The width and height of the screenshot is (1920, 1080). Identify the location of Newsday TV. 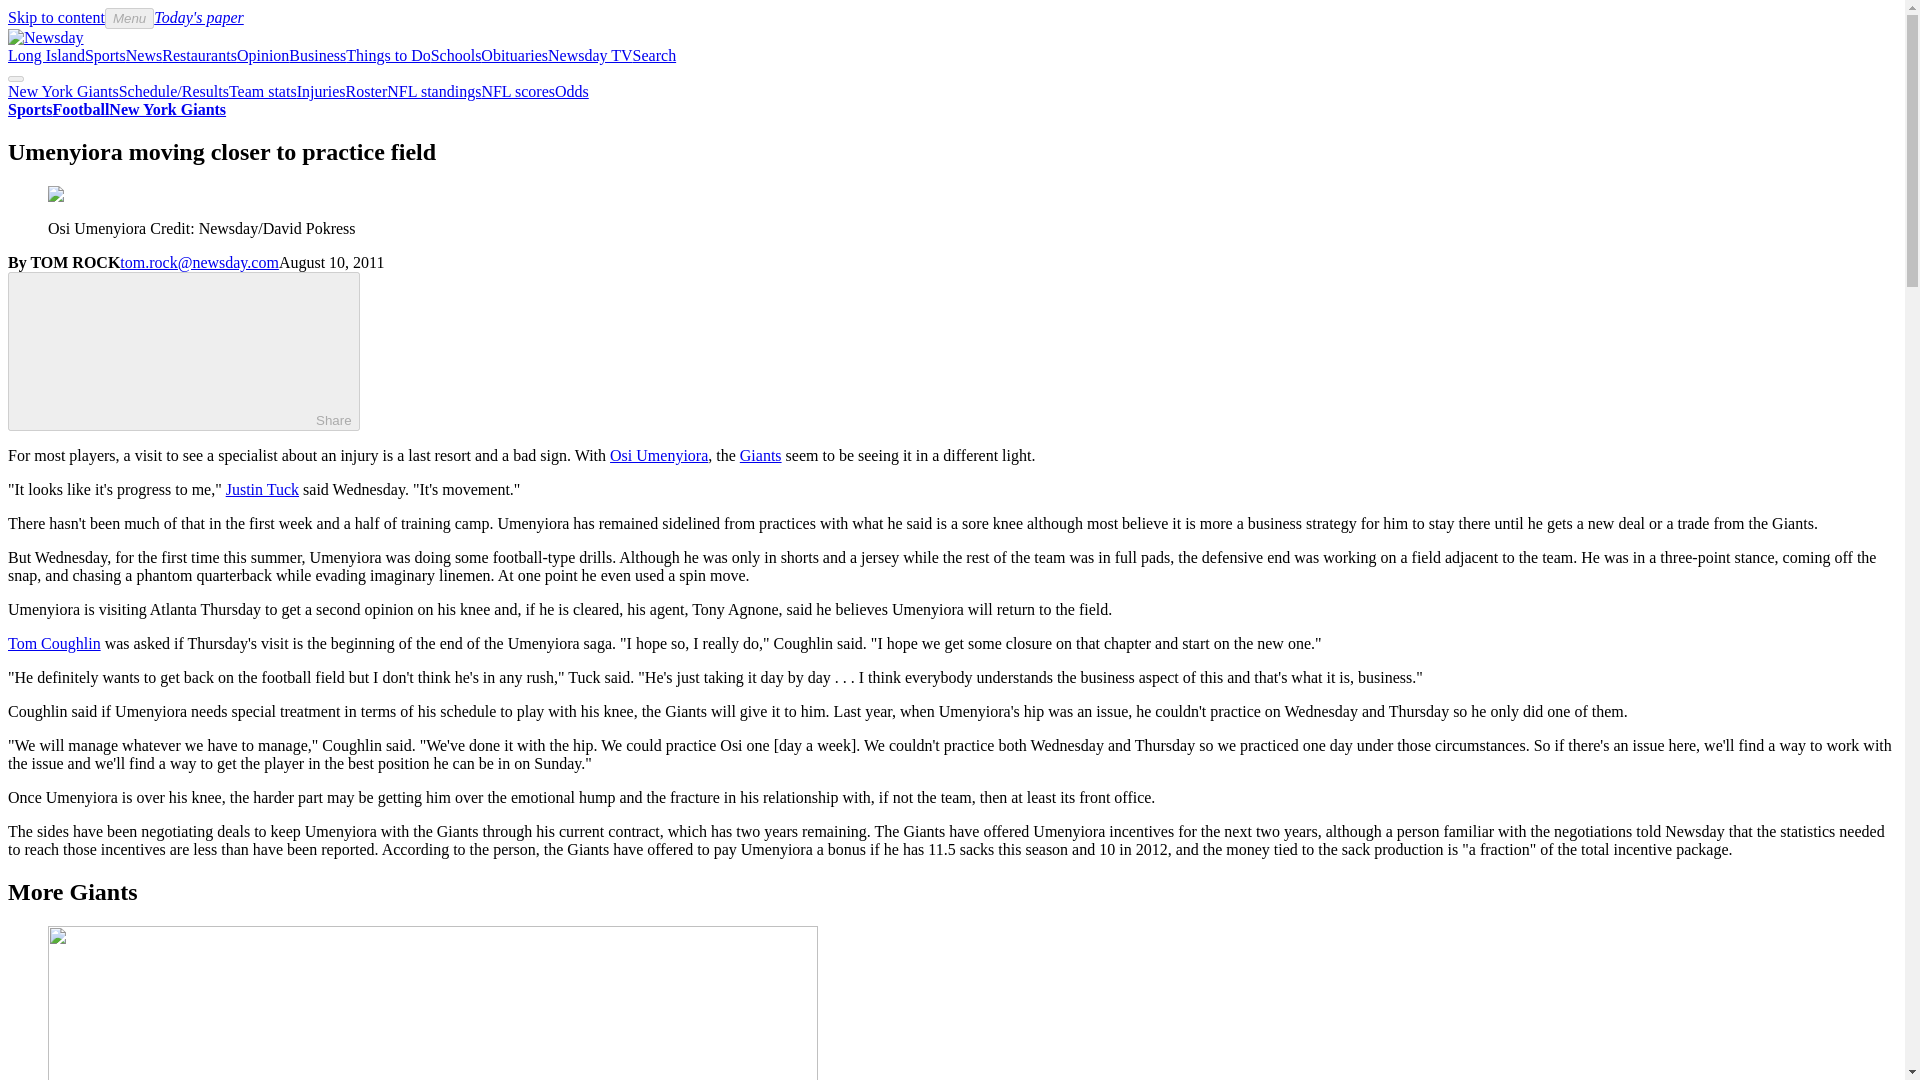
(590, 55).